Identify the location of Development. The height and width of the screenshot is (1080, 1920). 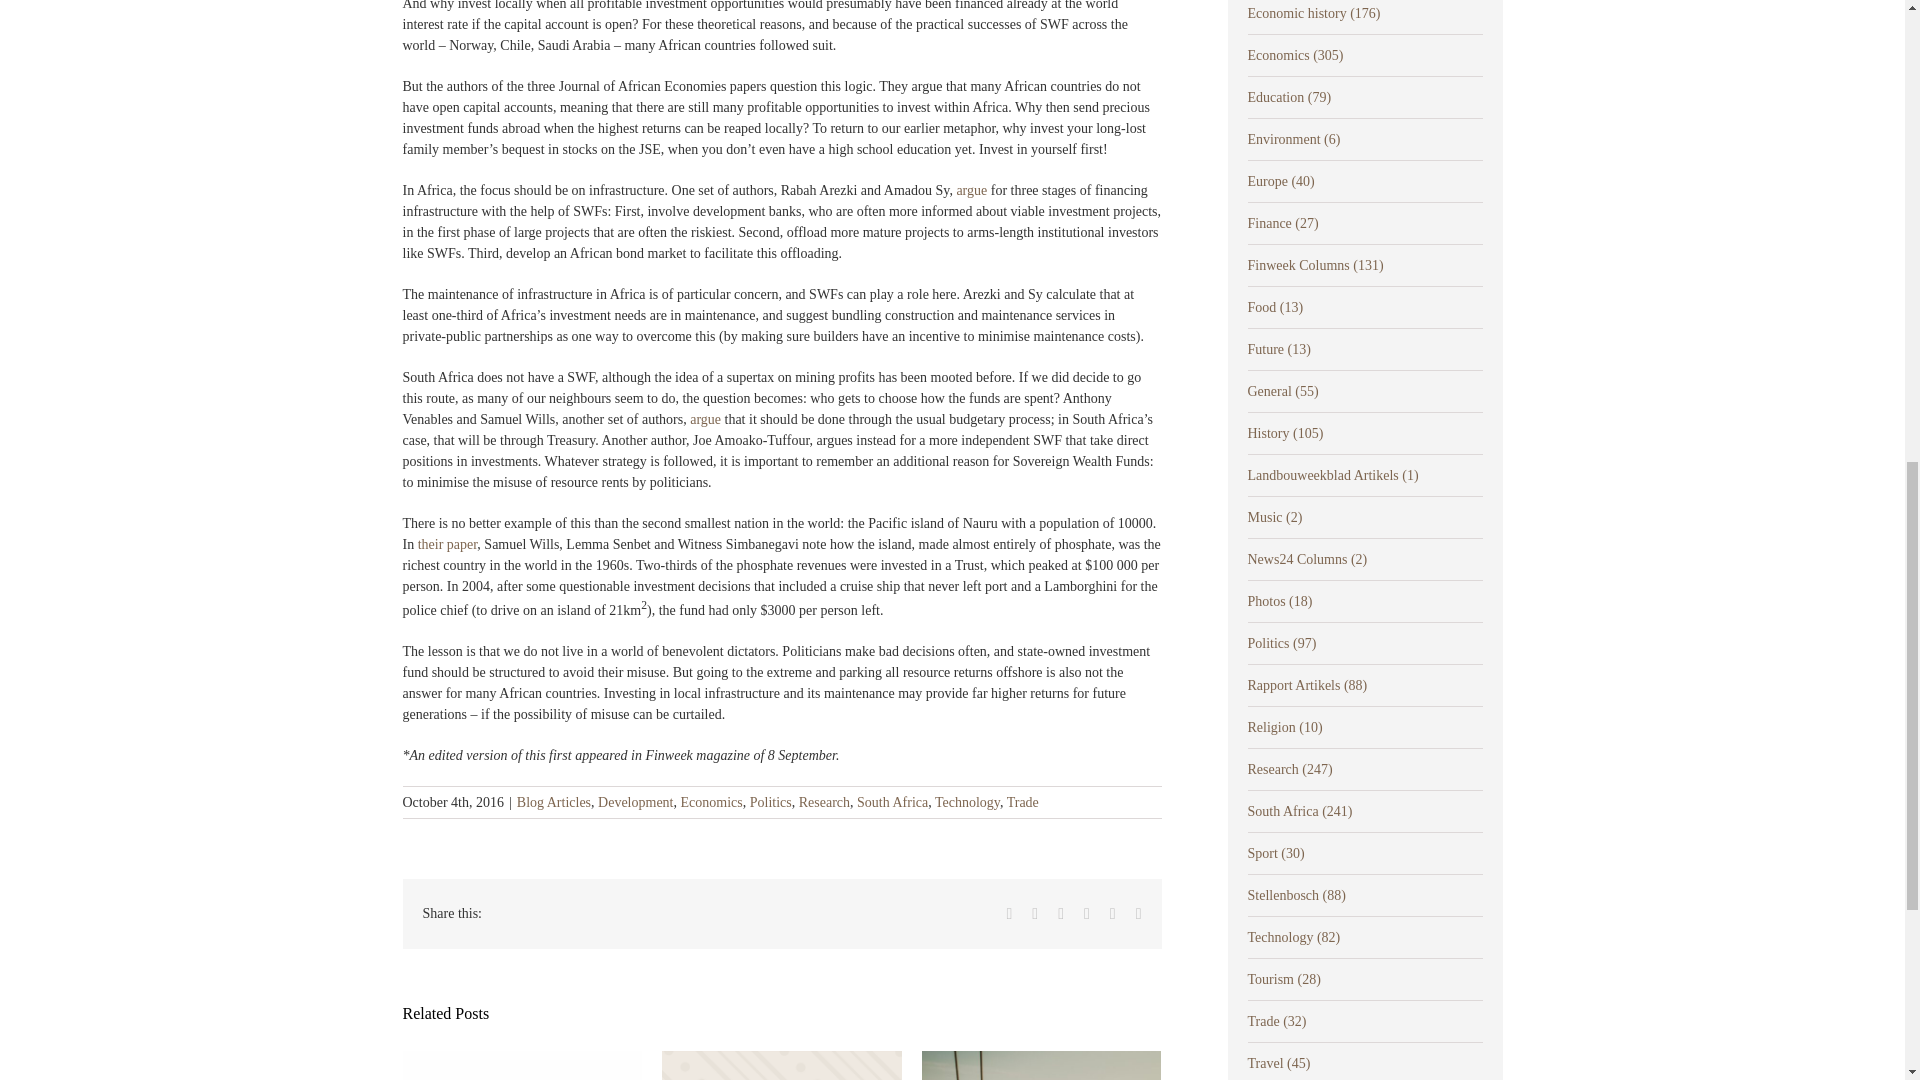
(635, 802).